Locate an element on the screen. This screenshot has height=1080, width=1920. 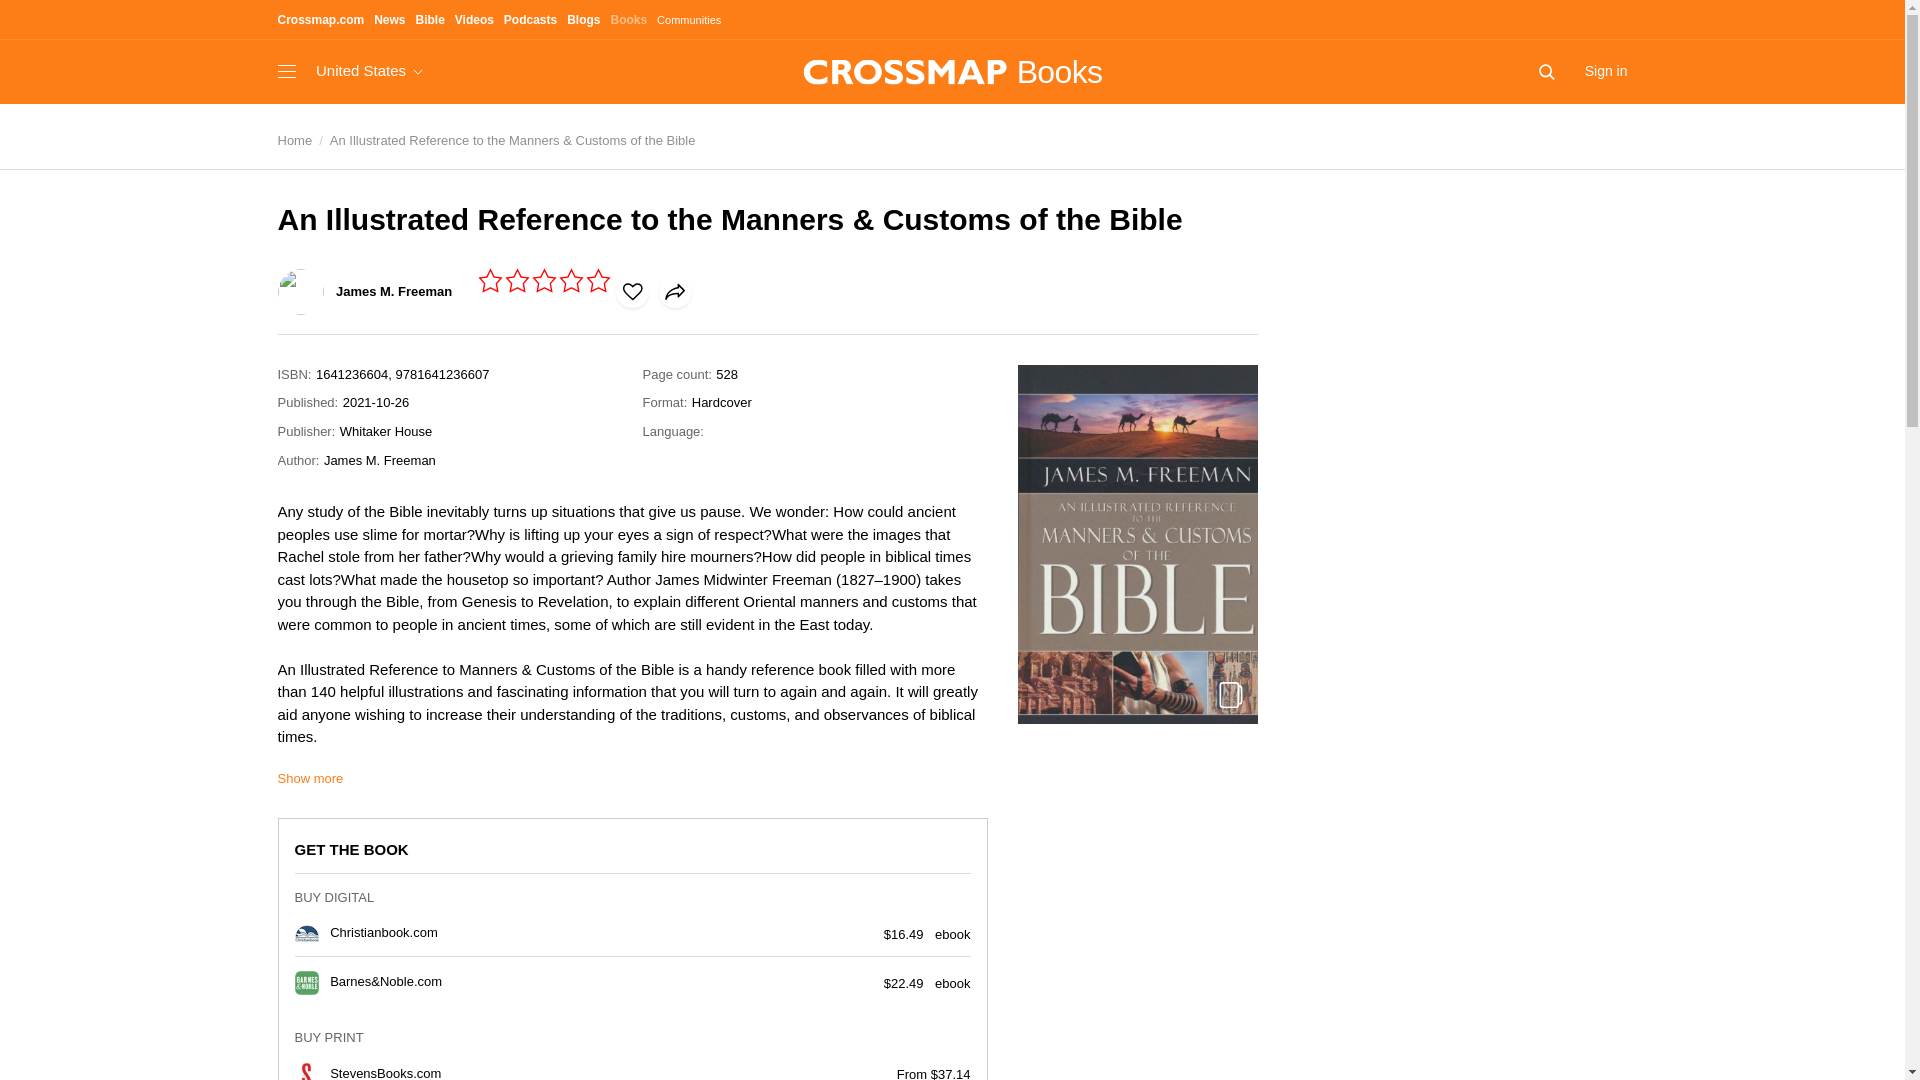
Videos is located at coordinates (474, 22).